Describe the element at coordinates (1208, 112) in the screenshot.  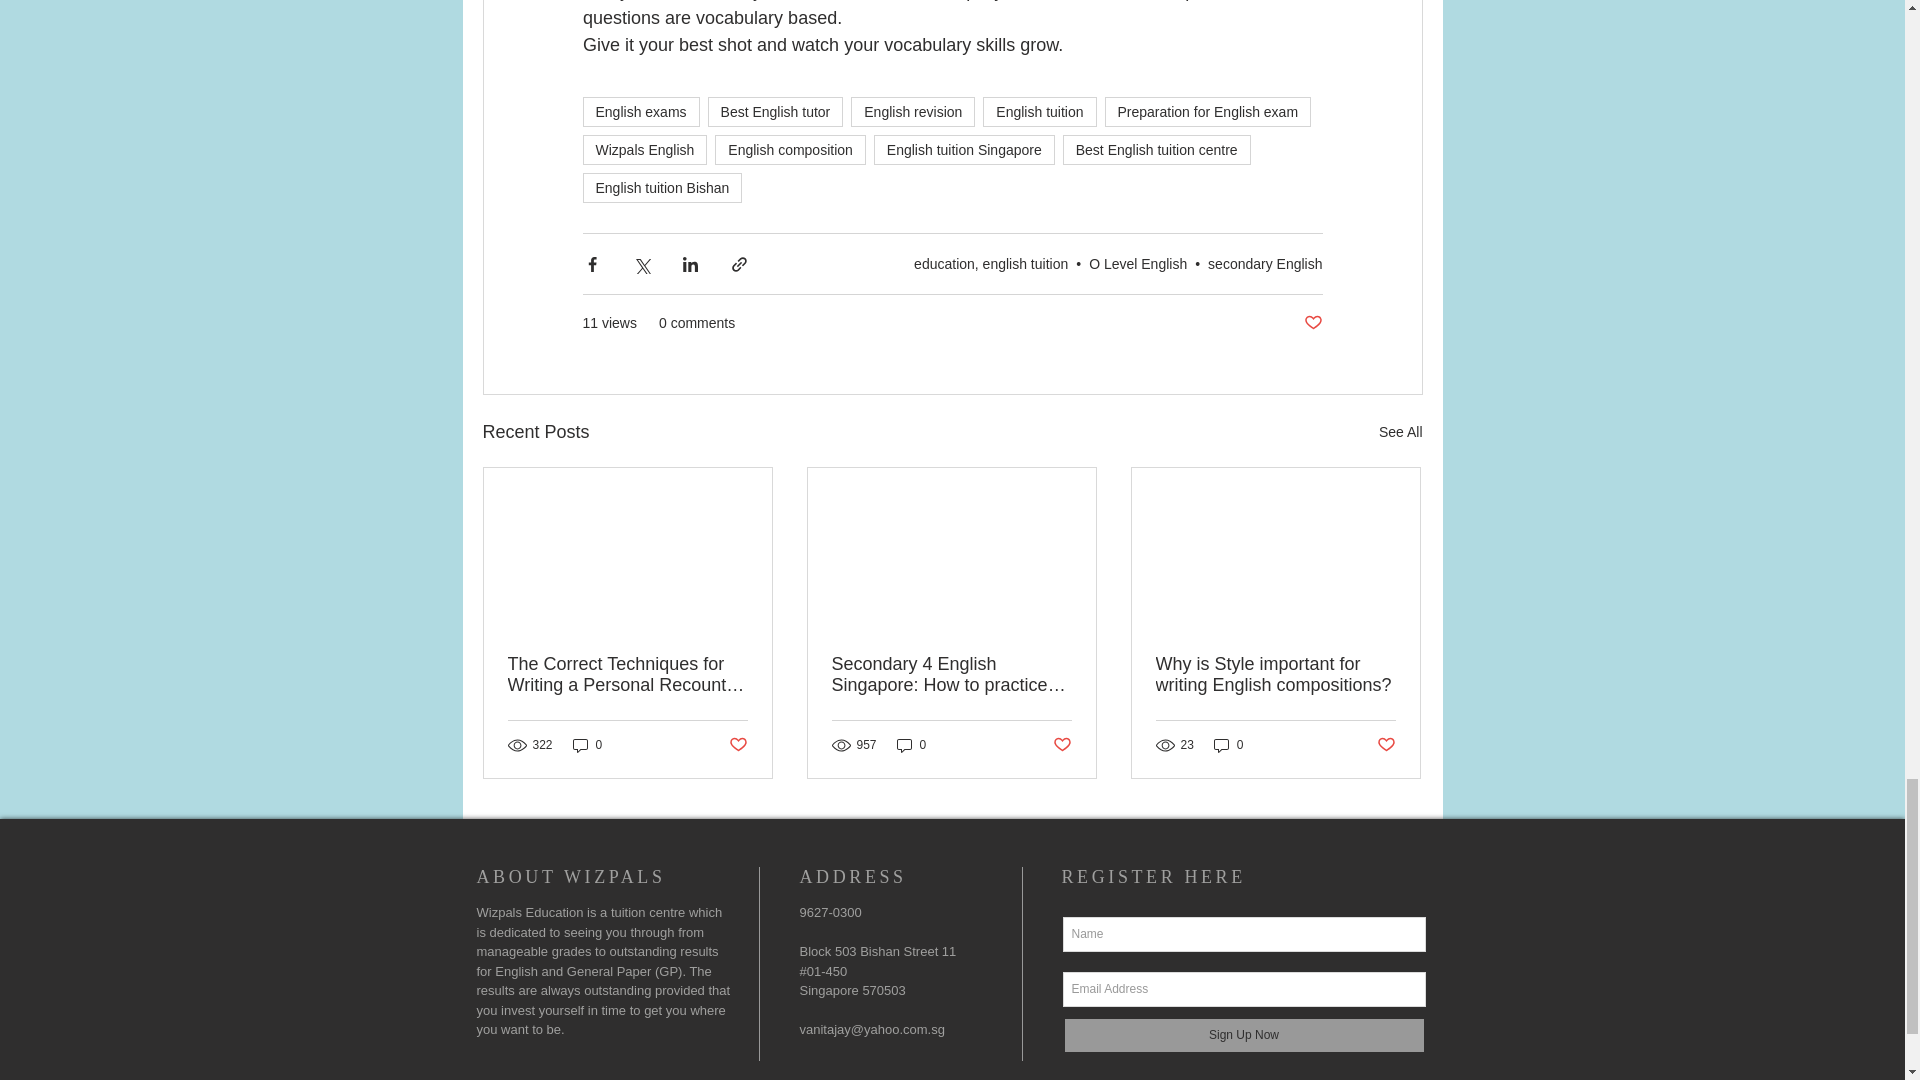
I see `Preparation for English exam` at that location.